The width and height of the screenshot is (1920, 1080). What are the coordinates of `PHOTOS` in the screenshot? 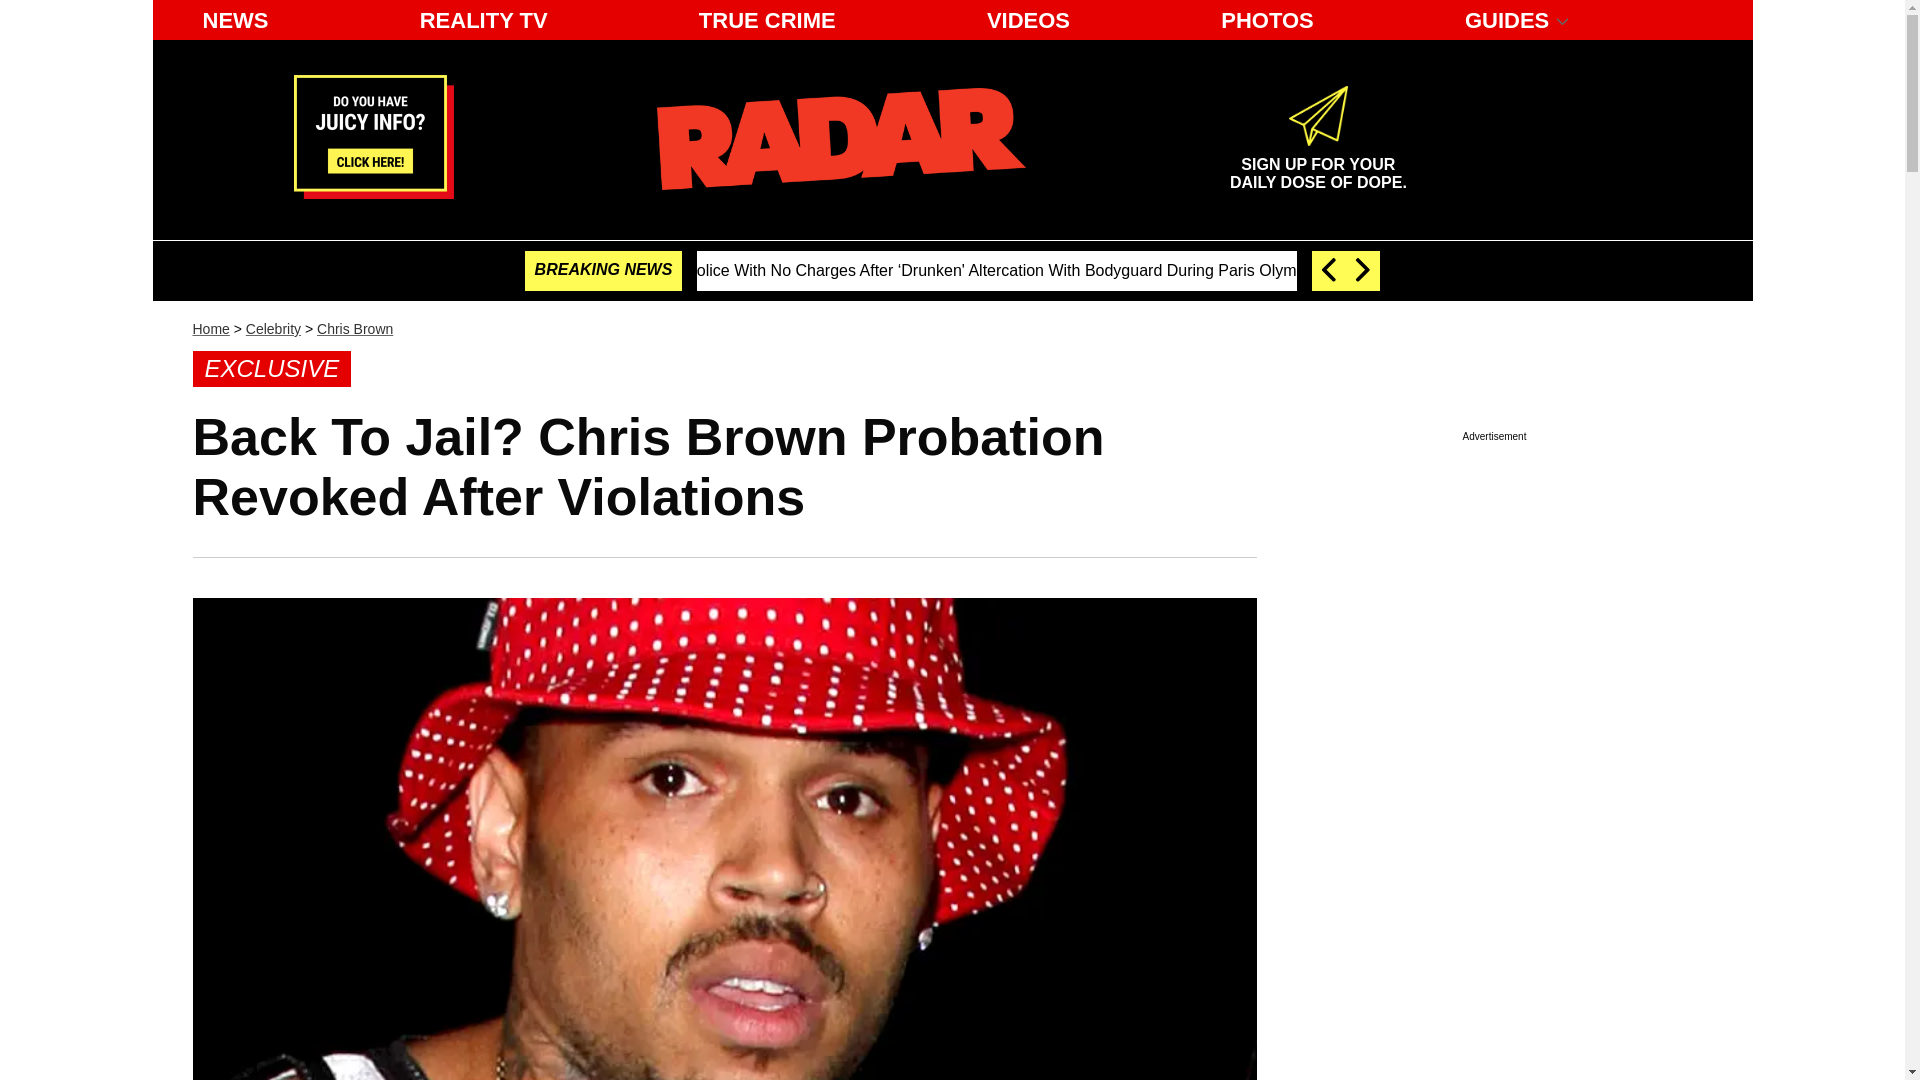 It's located at (1268, 20).